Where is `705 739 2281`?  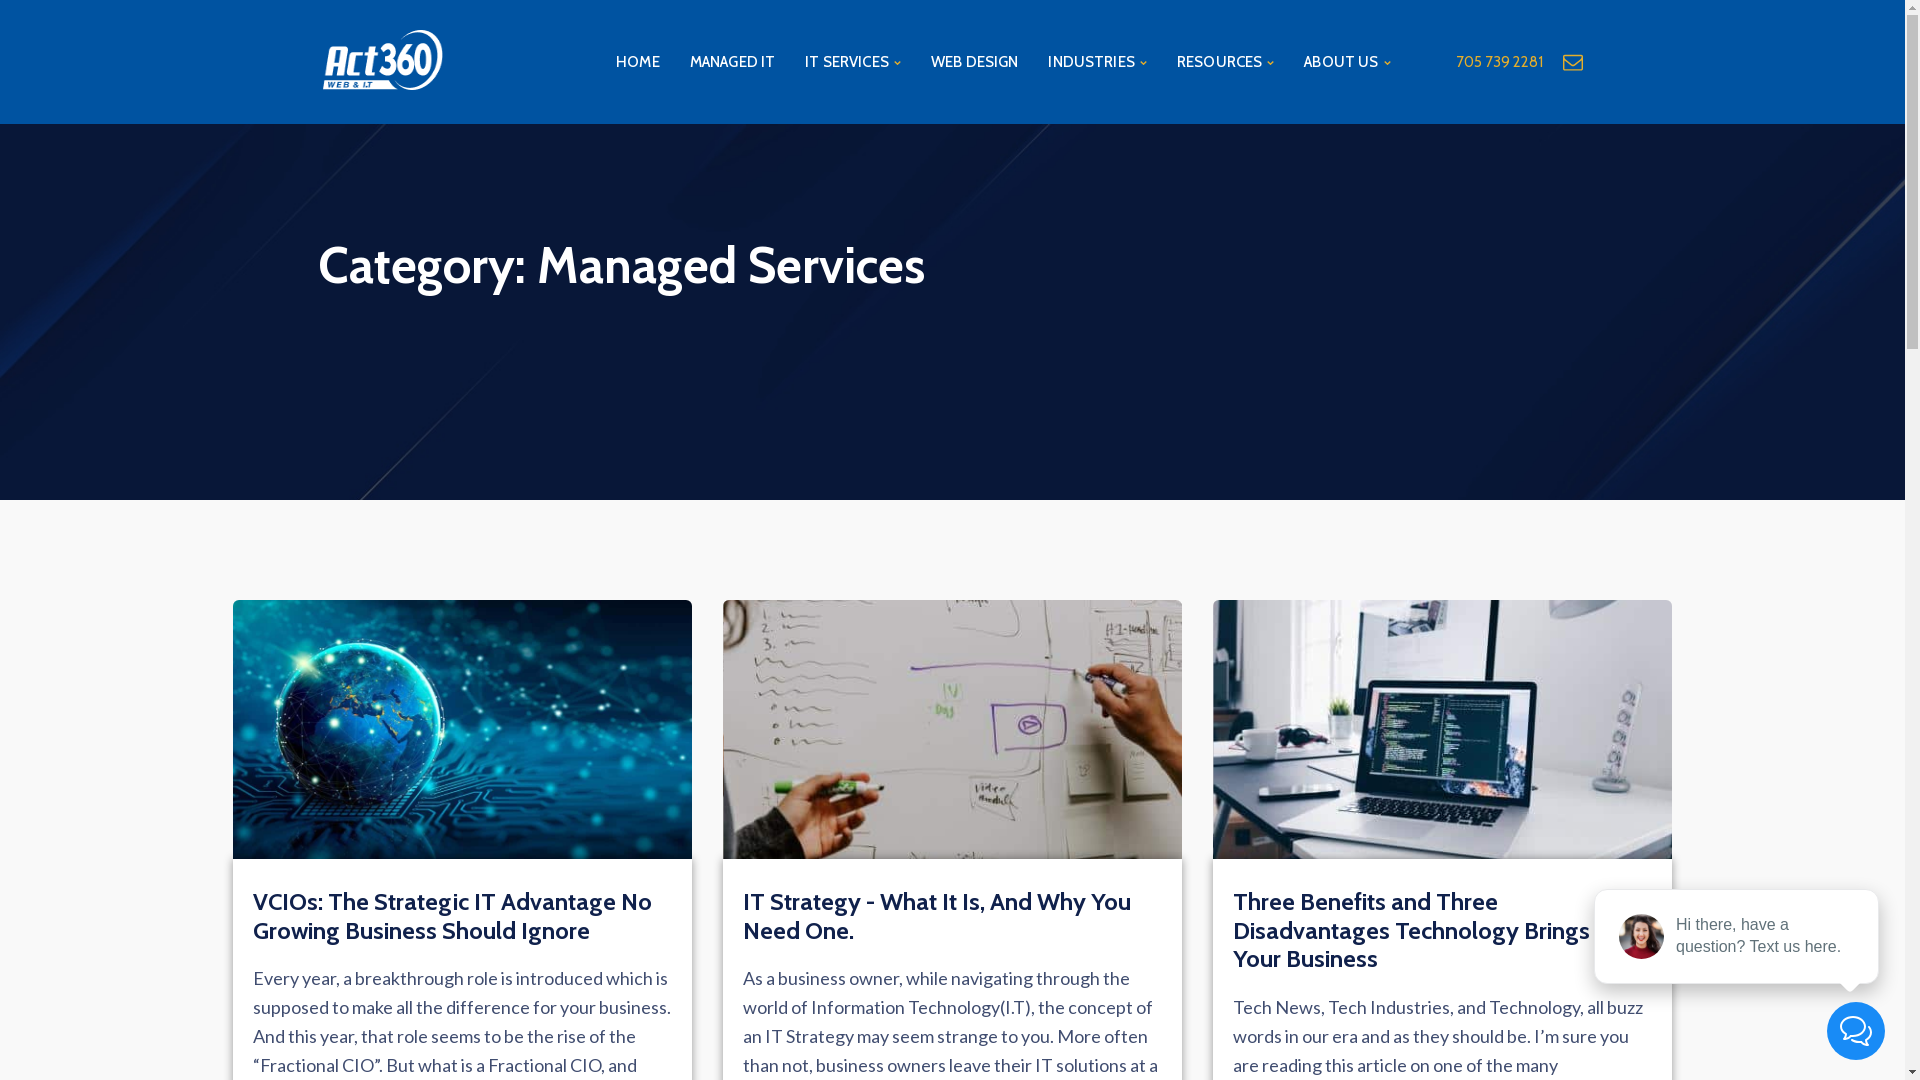
705 739 2281 is located at coordinates (1500, 62).